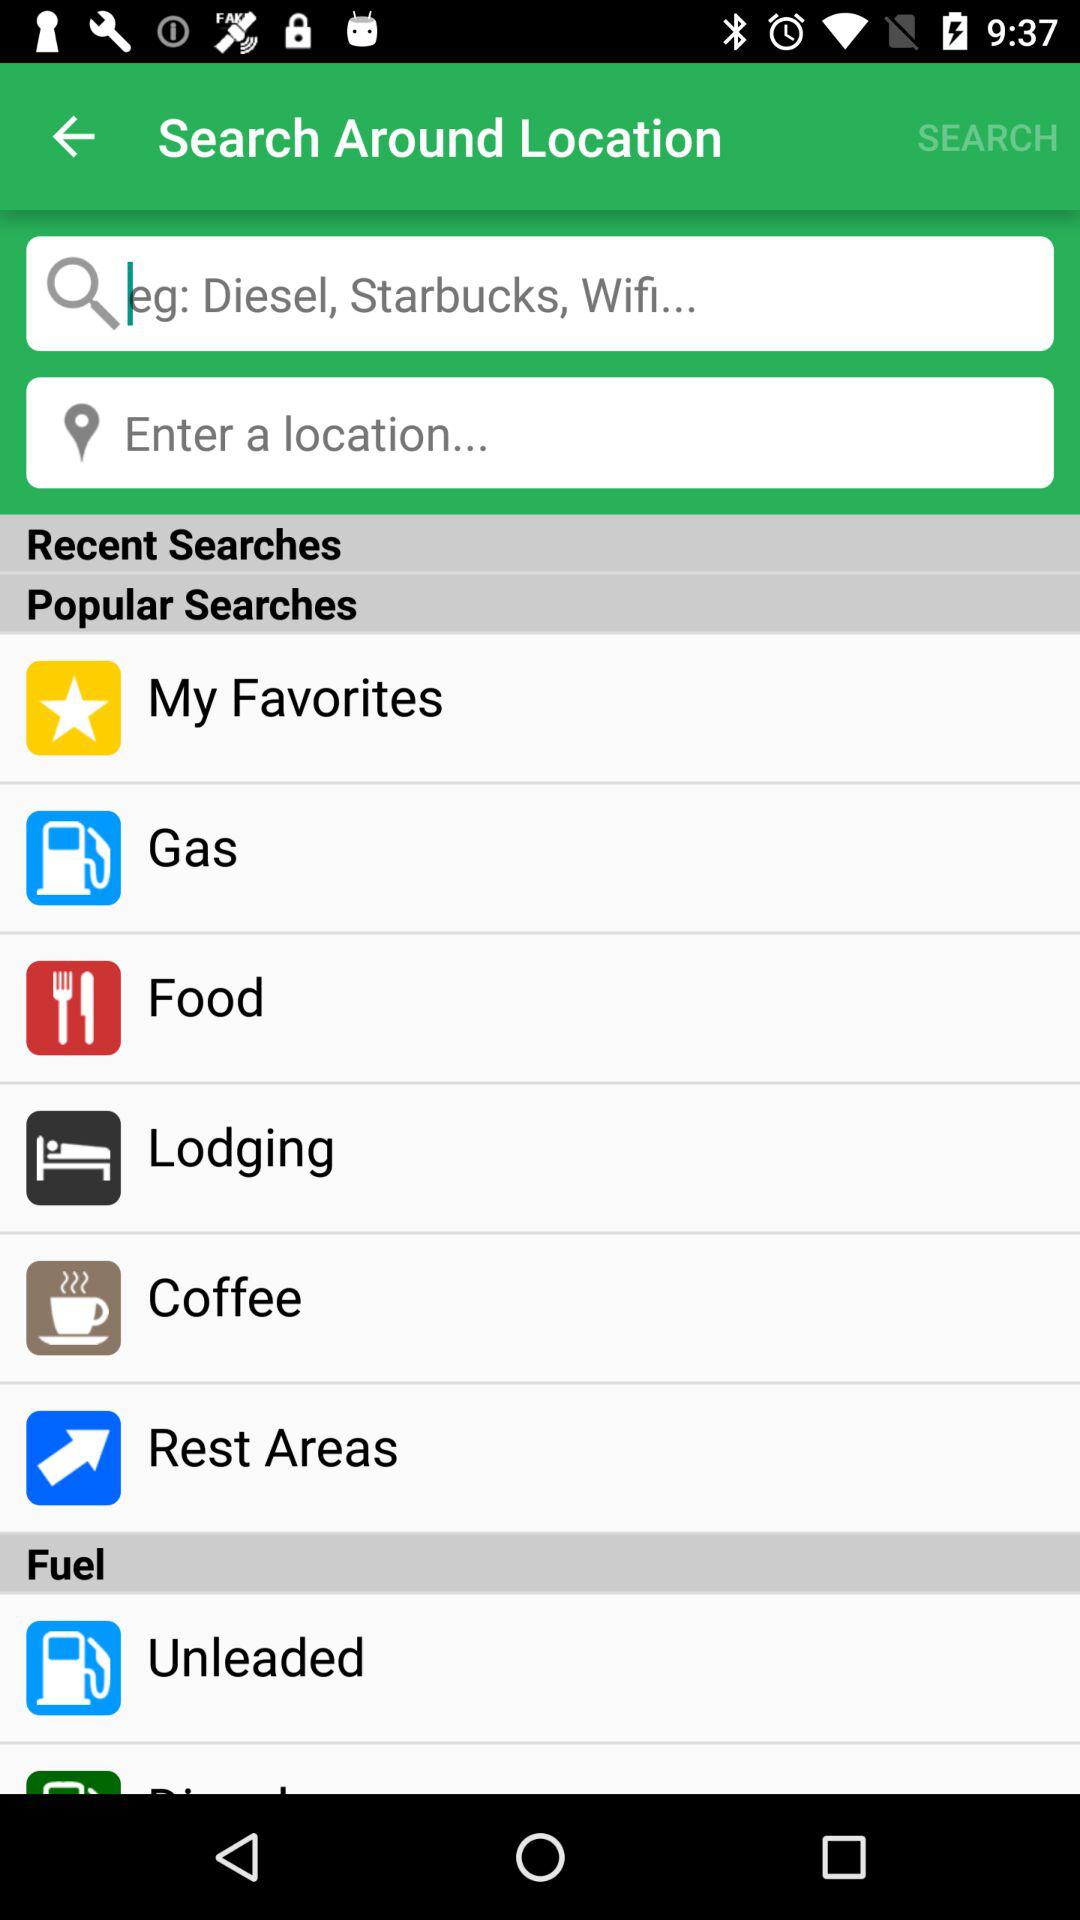  What do you see at coordinates (540, 542) in the screenshot?
I see `flip until recent searches item` at bounding box center [540, 542].